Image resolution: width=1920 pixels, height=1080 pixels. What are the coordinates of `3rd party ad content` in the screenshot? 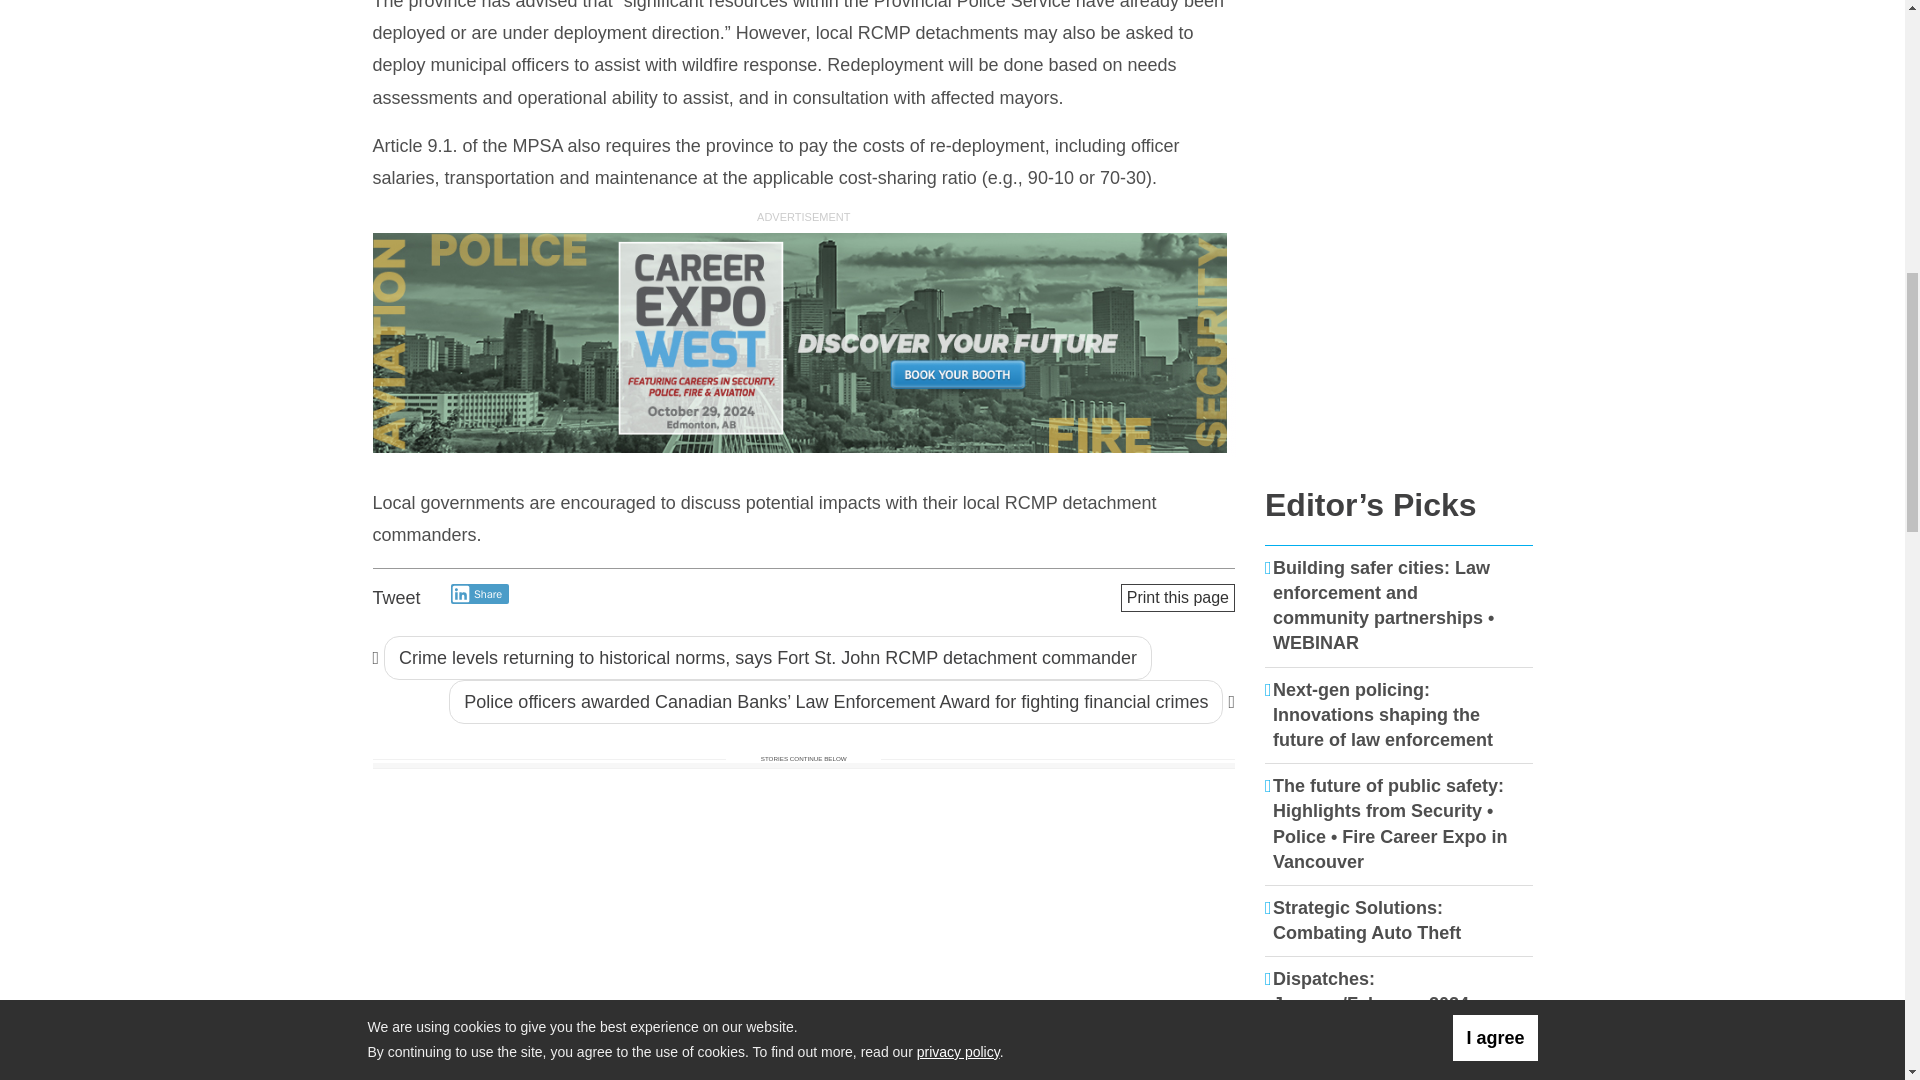 It's located at (1399, 104).